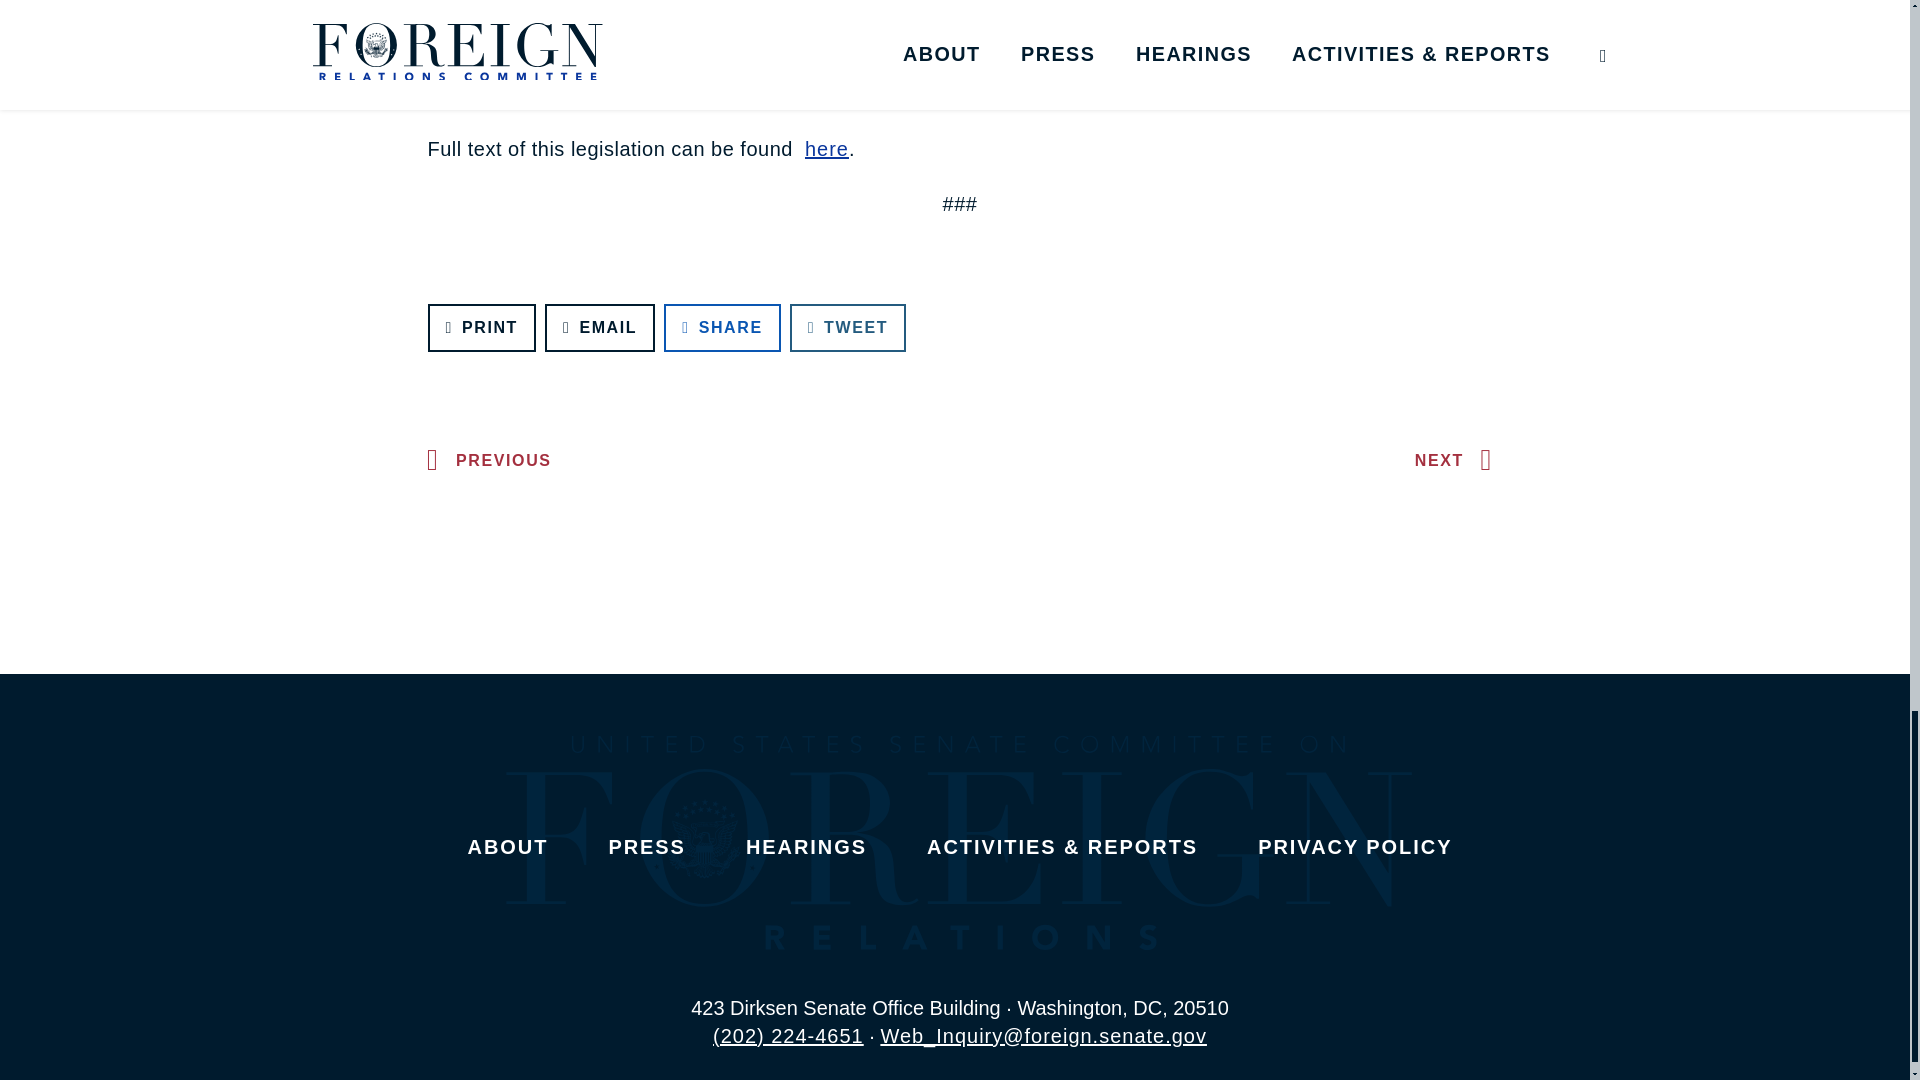 This screenshot has height=1080, width=1920. Describe the element at coordinates (848, 328) in the screenshot. I see `TWEET` at that location.